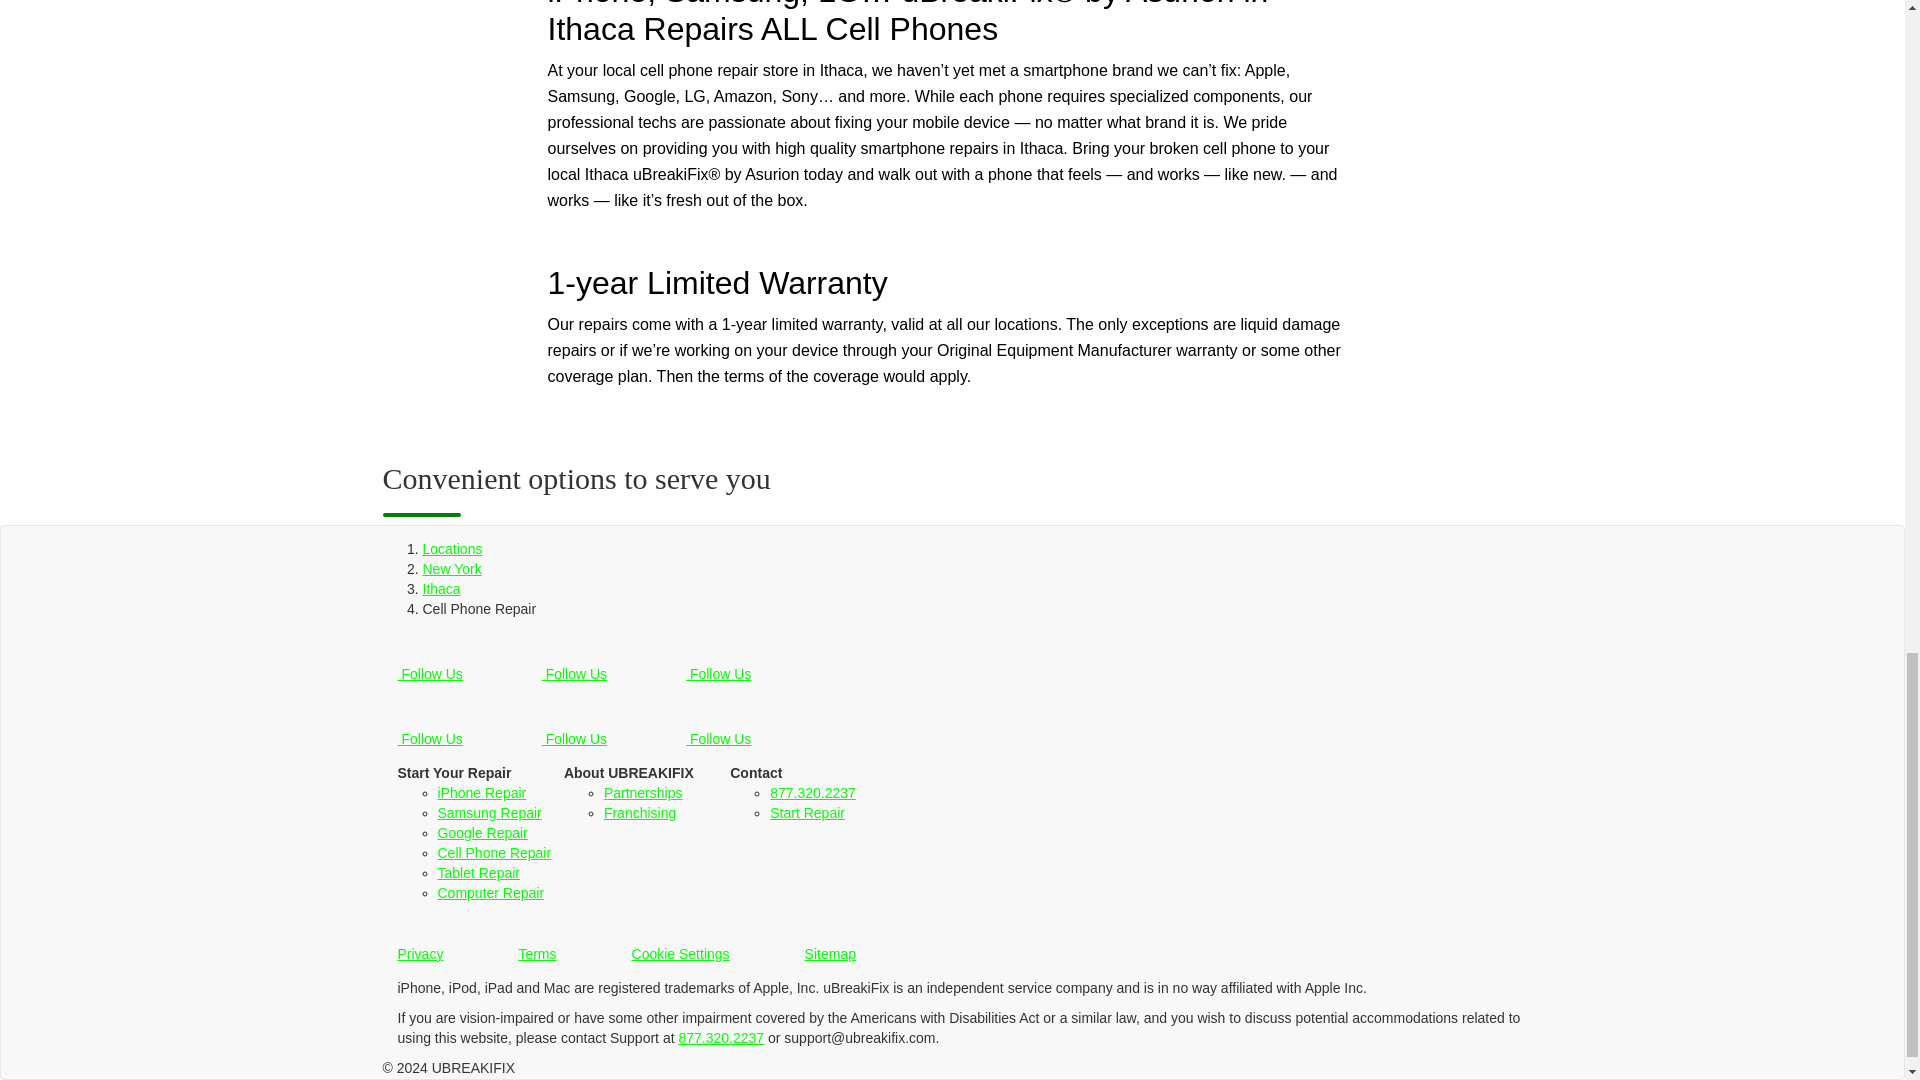  I want to click on Locations, so click(452, 549).